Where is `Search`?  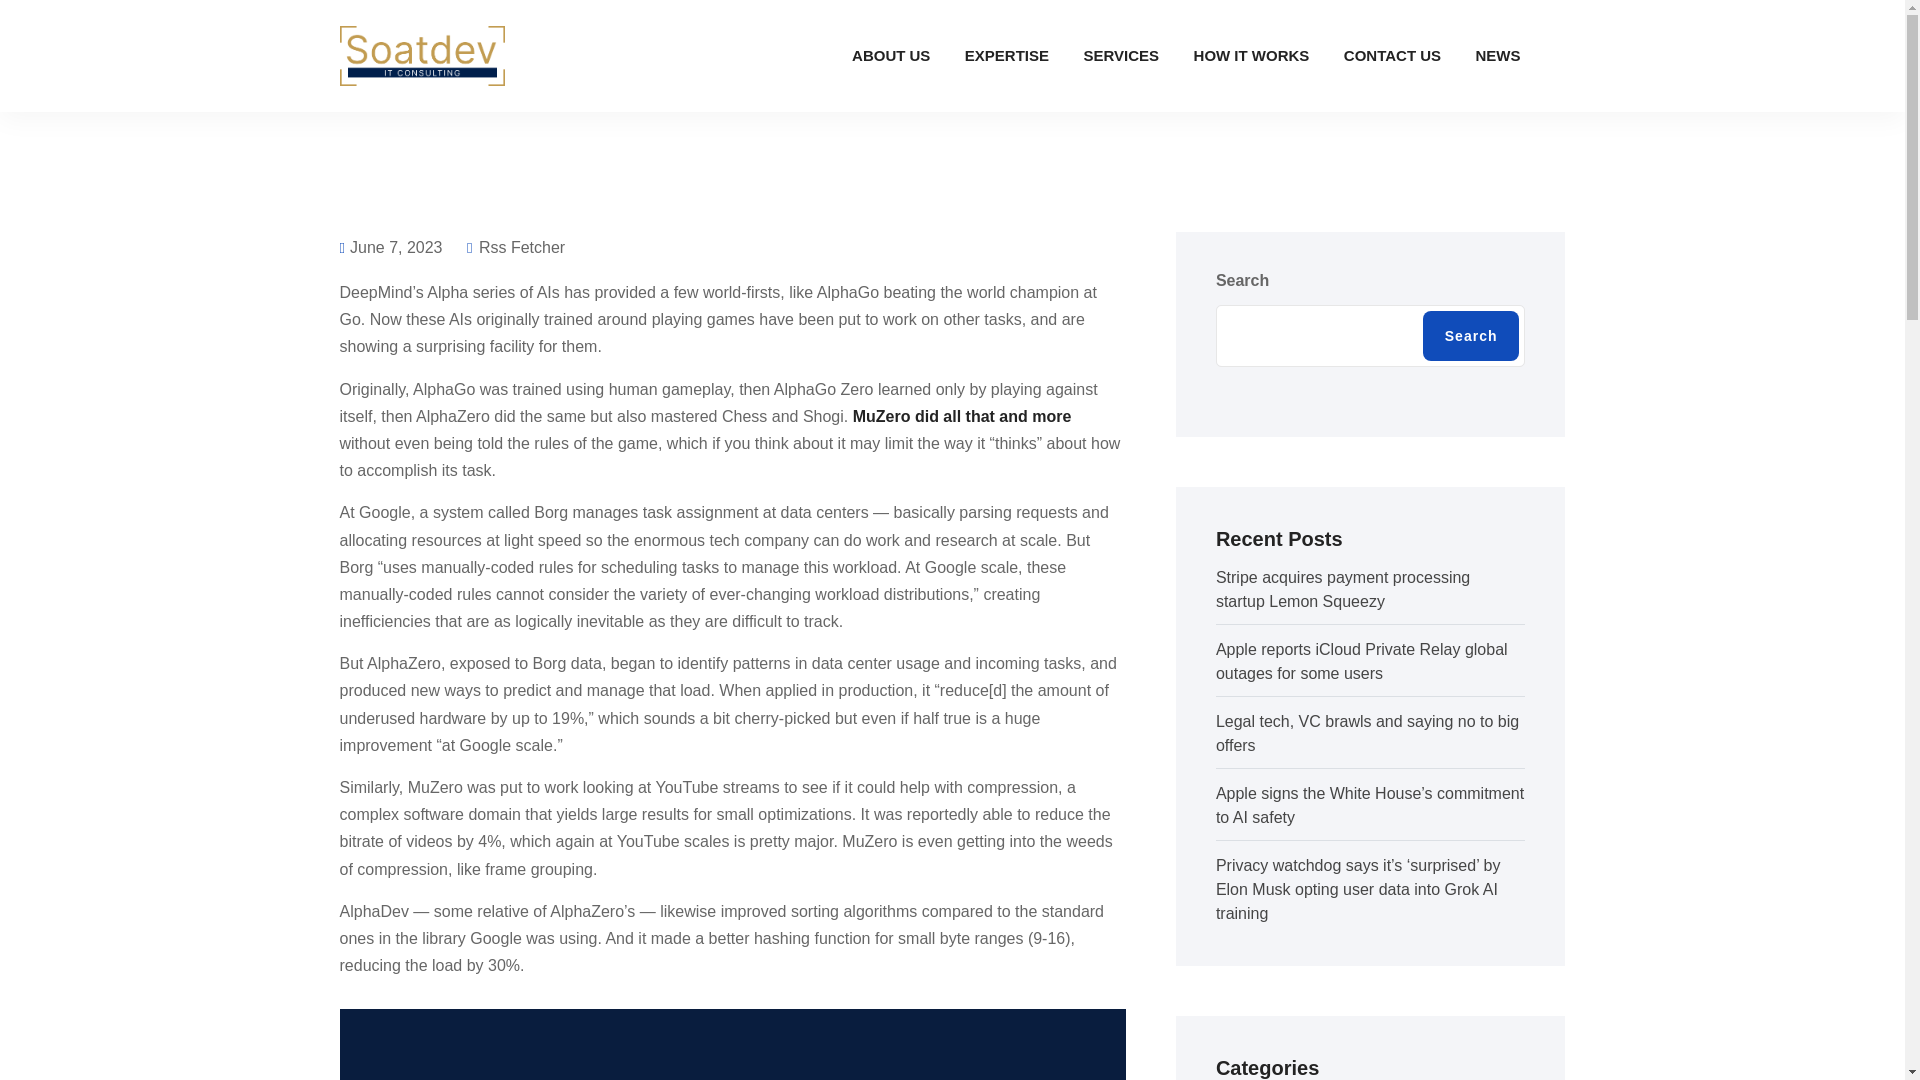
Search is located at coordinates (1471, 336).